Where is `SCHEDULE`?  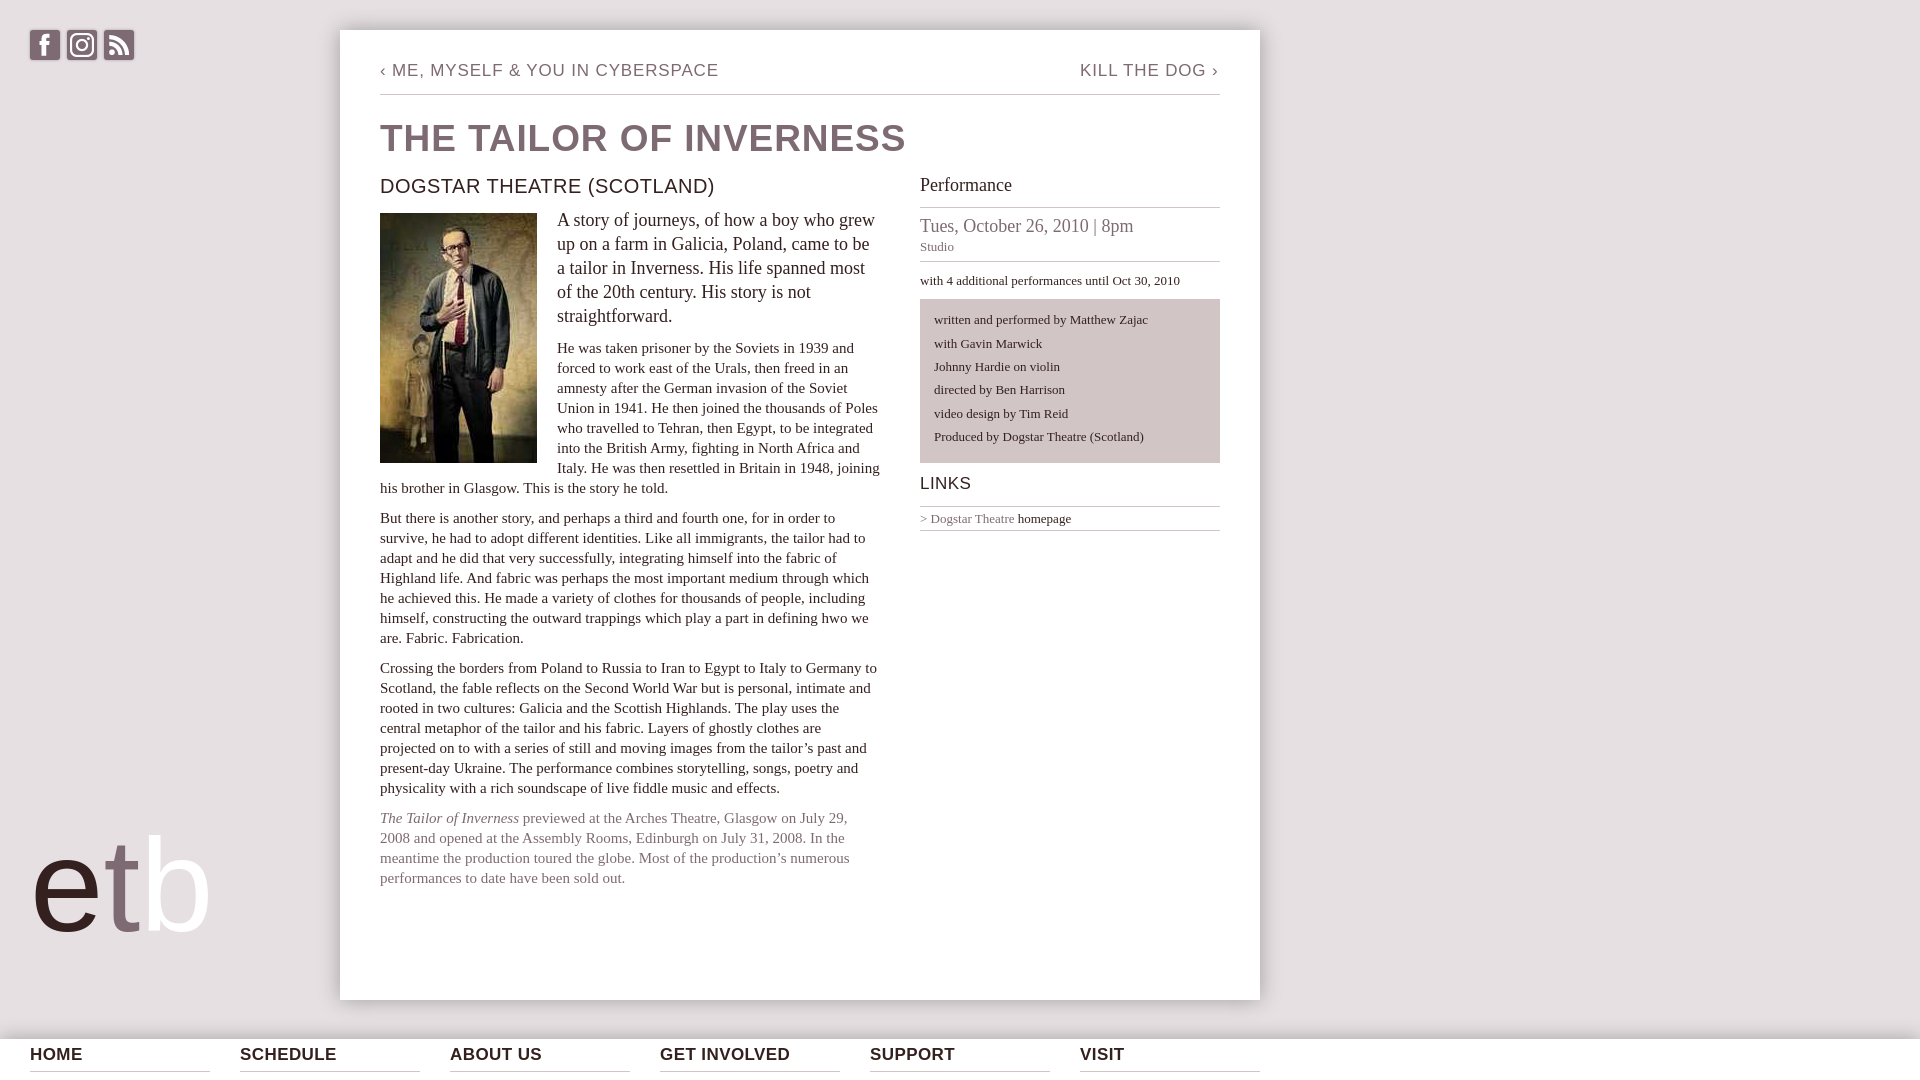
SCHEDULE is located at coordinates (330, 1055).